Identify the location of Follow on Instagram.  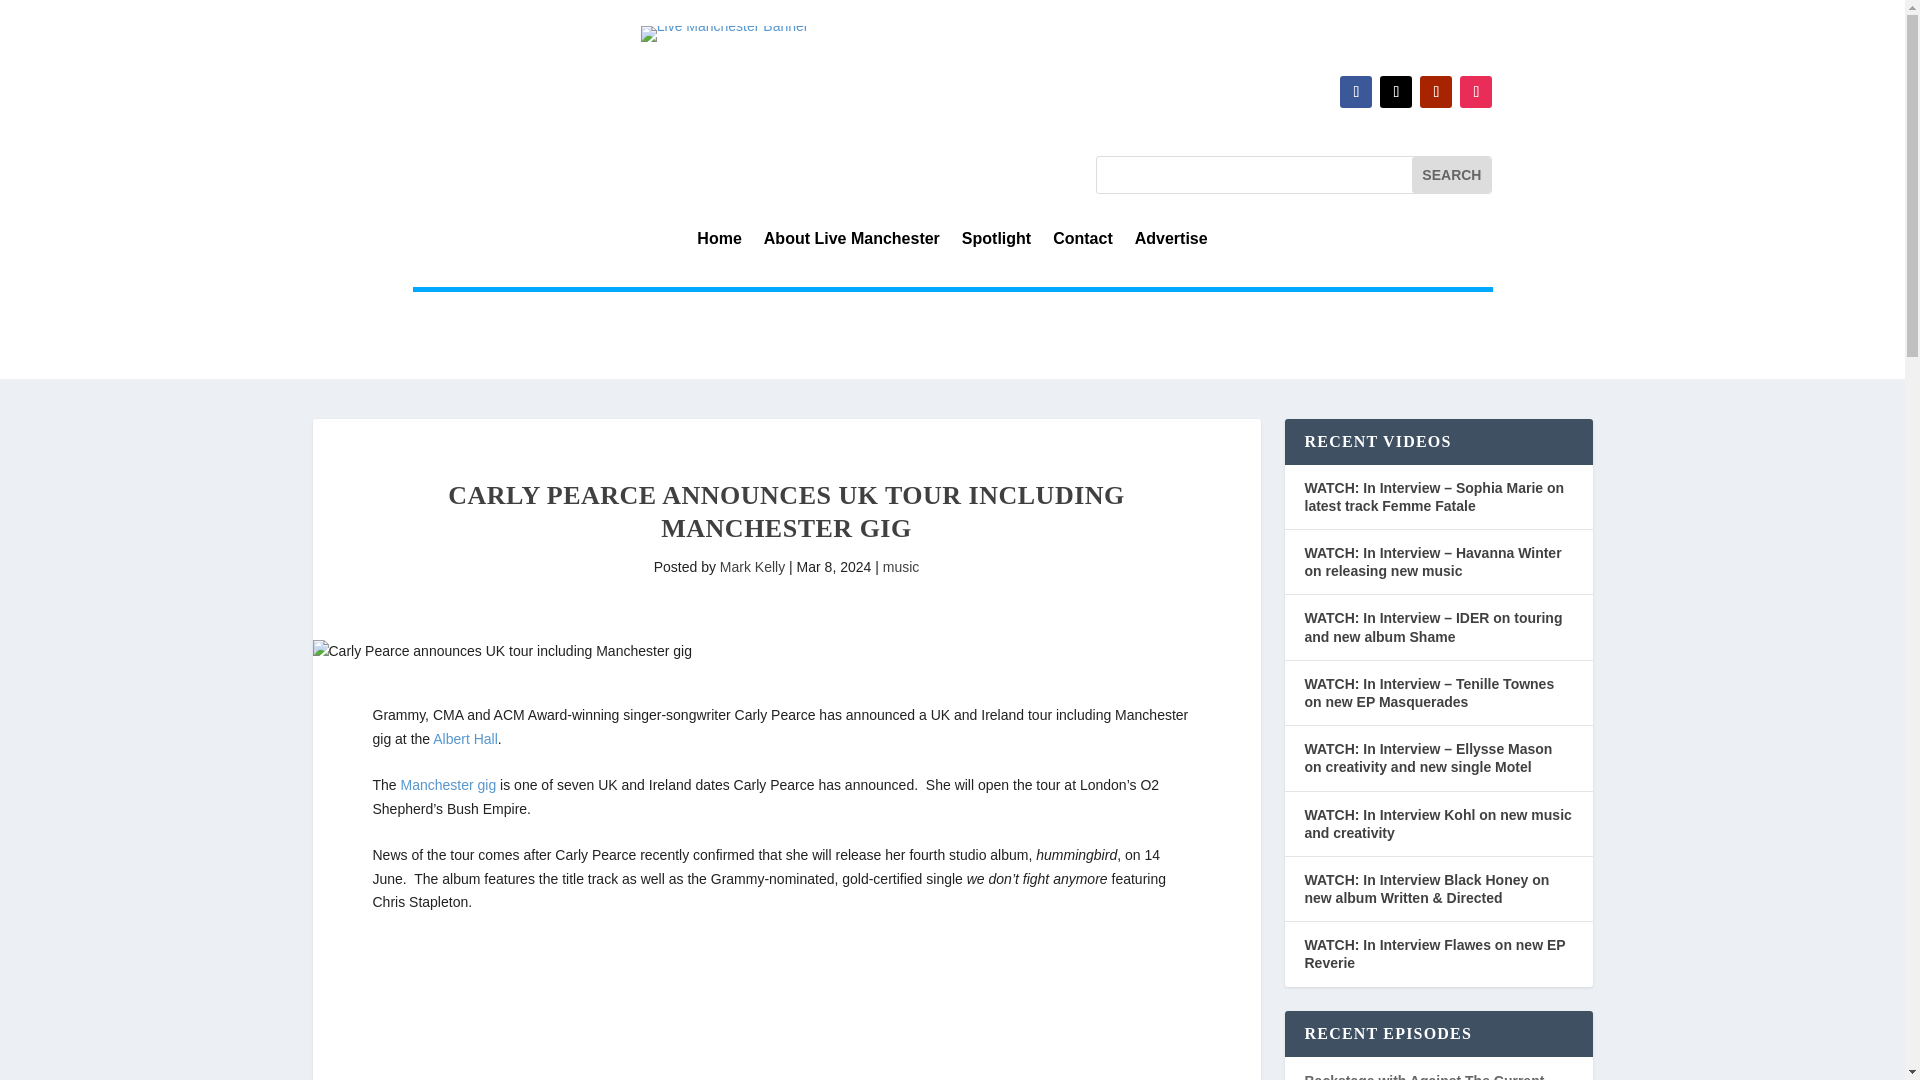
(1475, 92).